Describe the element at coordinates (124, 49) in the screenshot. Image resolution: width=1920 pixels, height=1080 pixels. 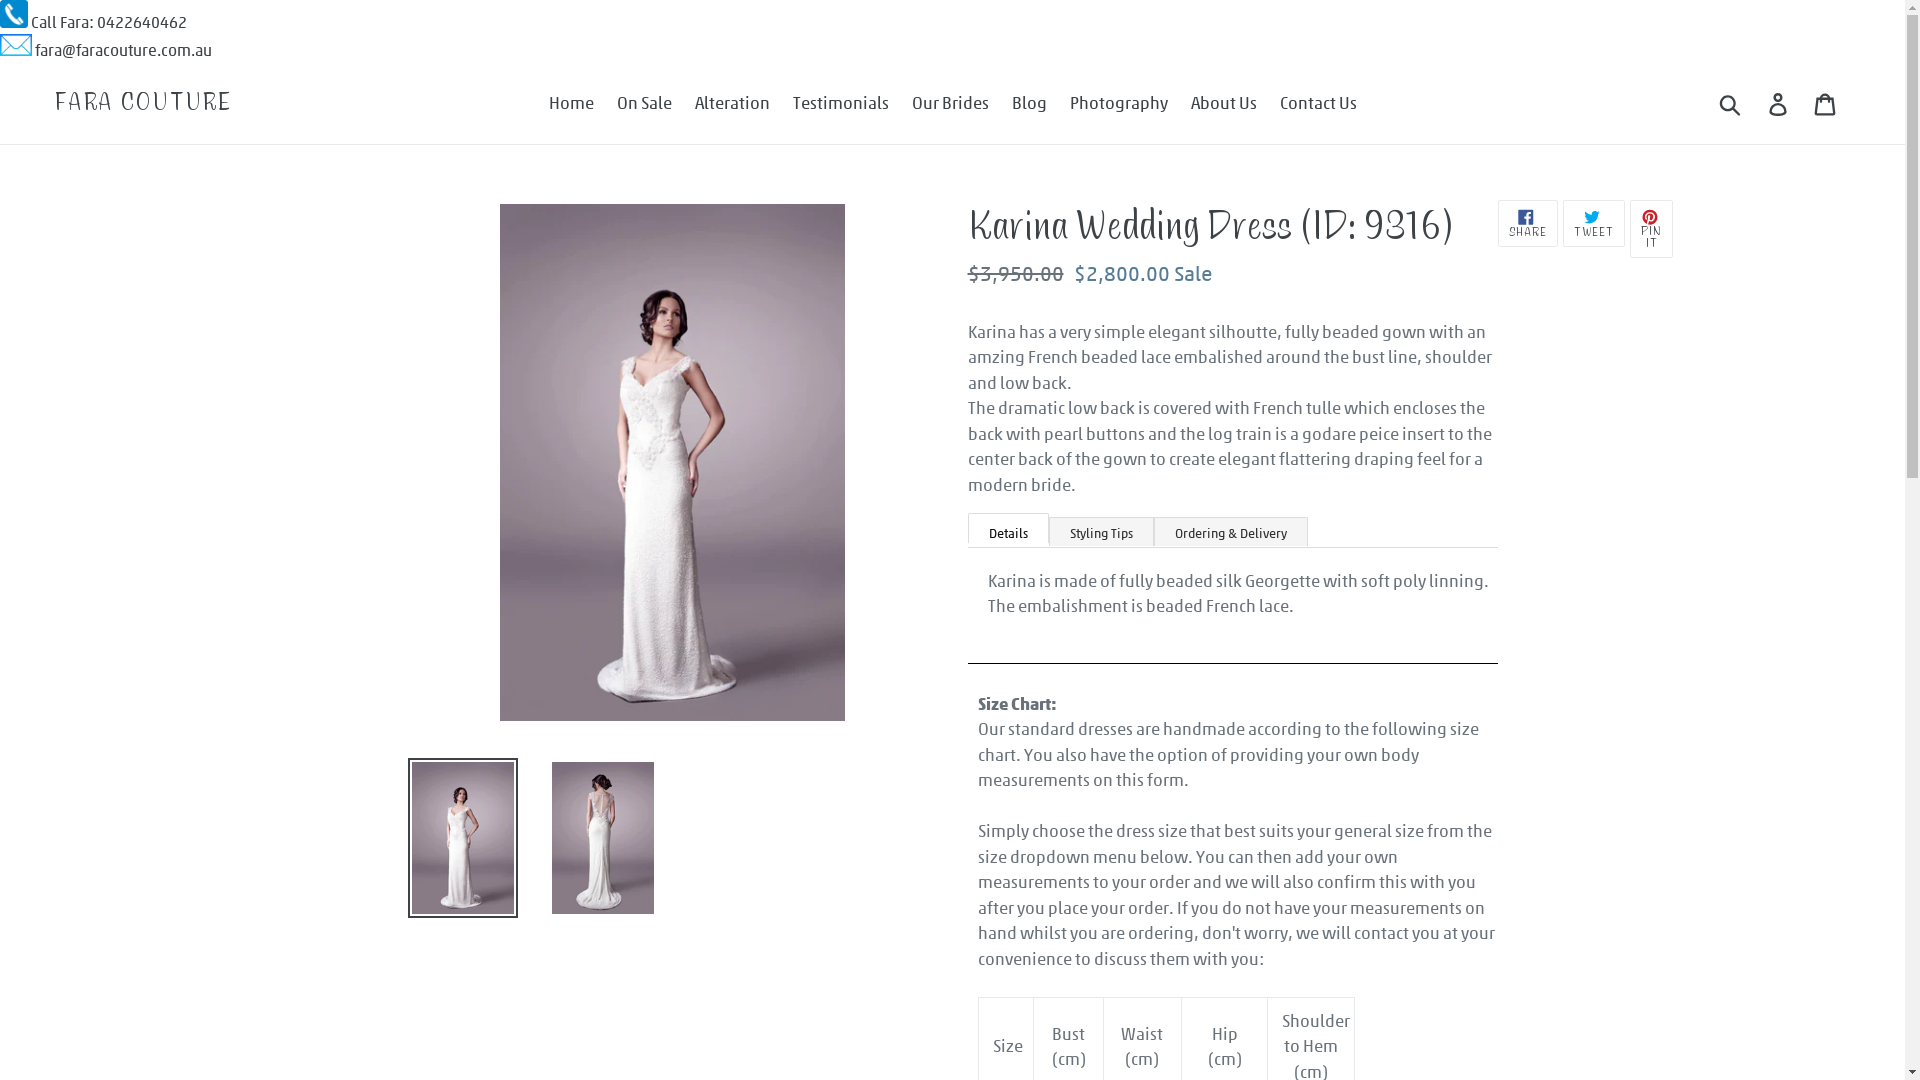
I see `fara@faracouture.com.au` at that location.